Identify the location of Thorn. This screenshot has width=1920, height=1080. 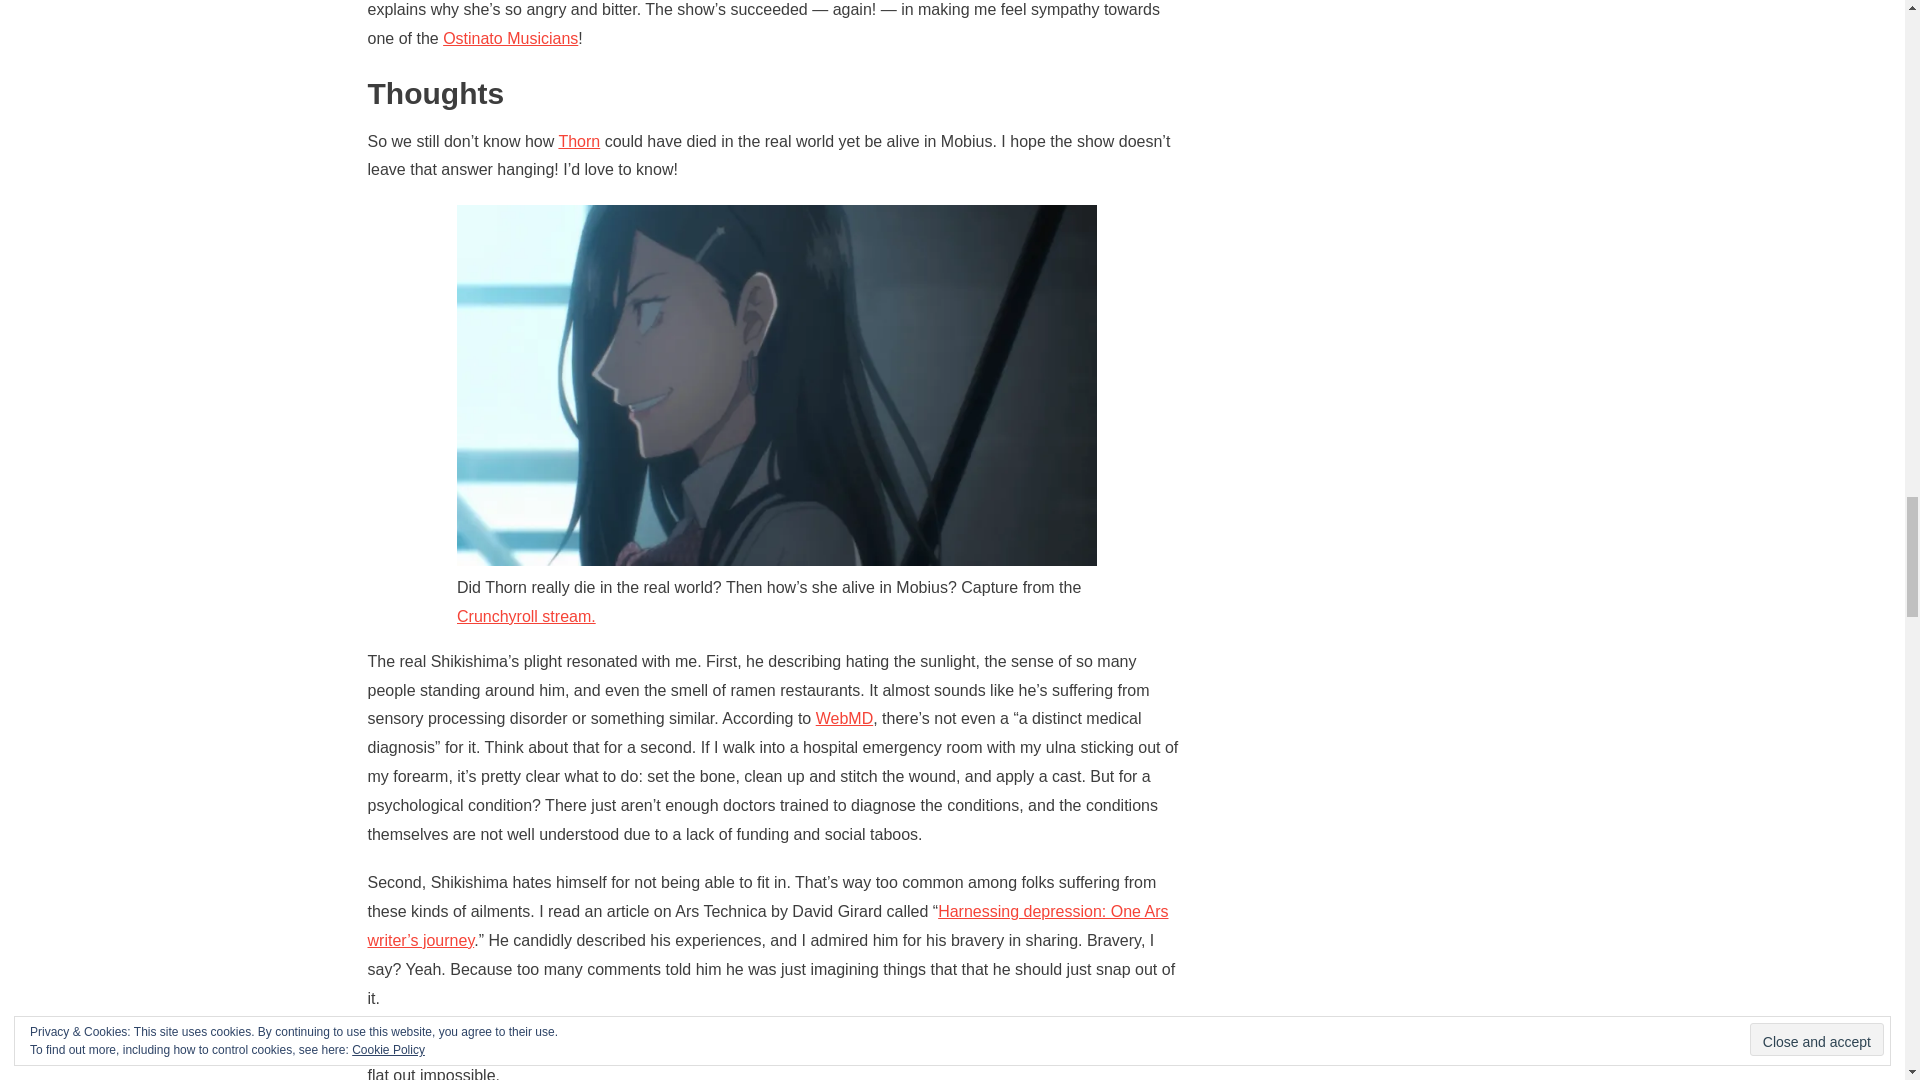
(578, 141).